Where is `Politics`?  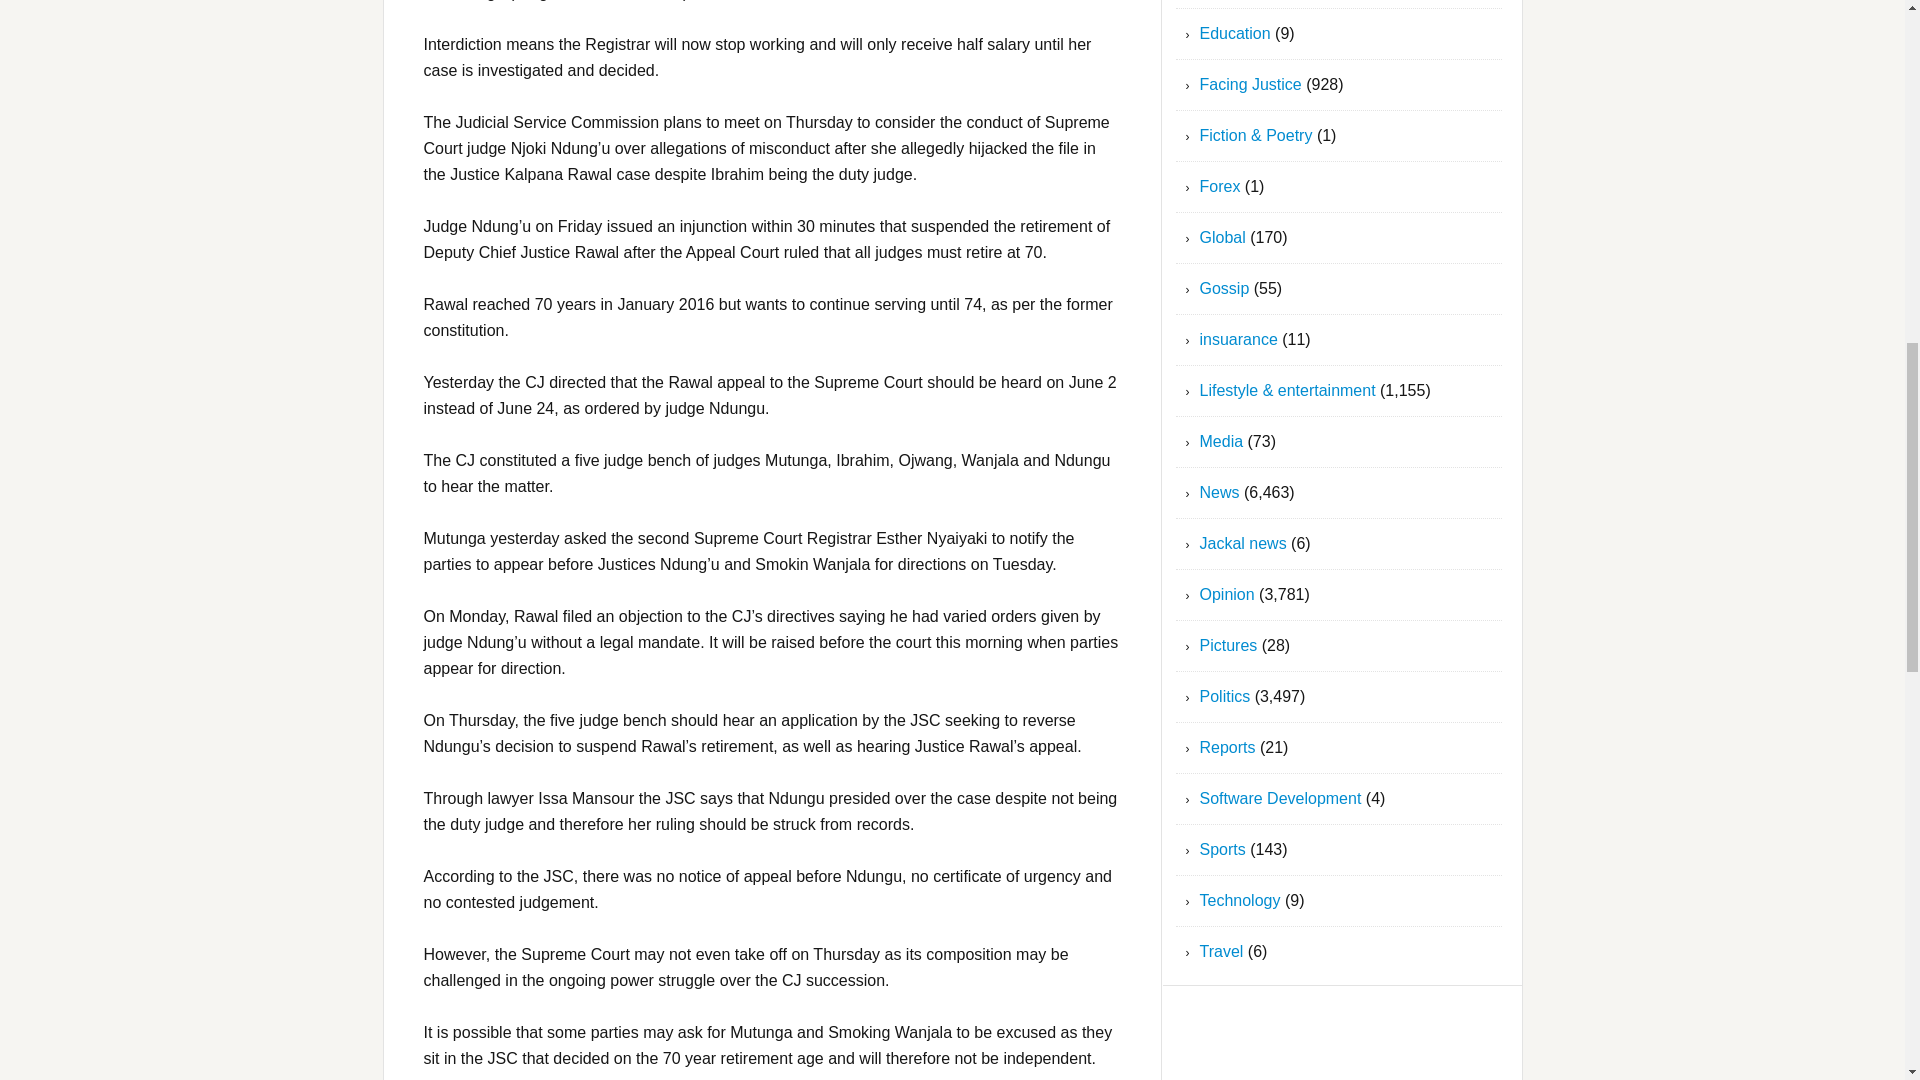
Politics is located at coordinates (1226, 696).